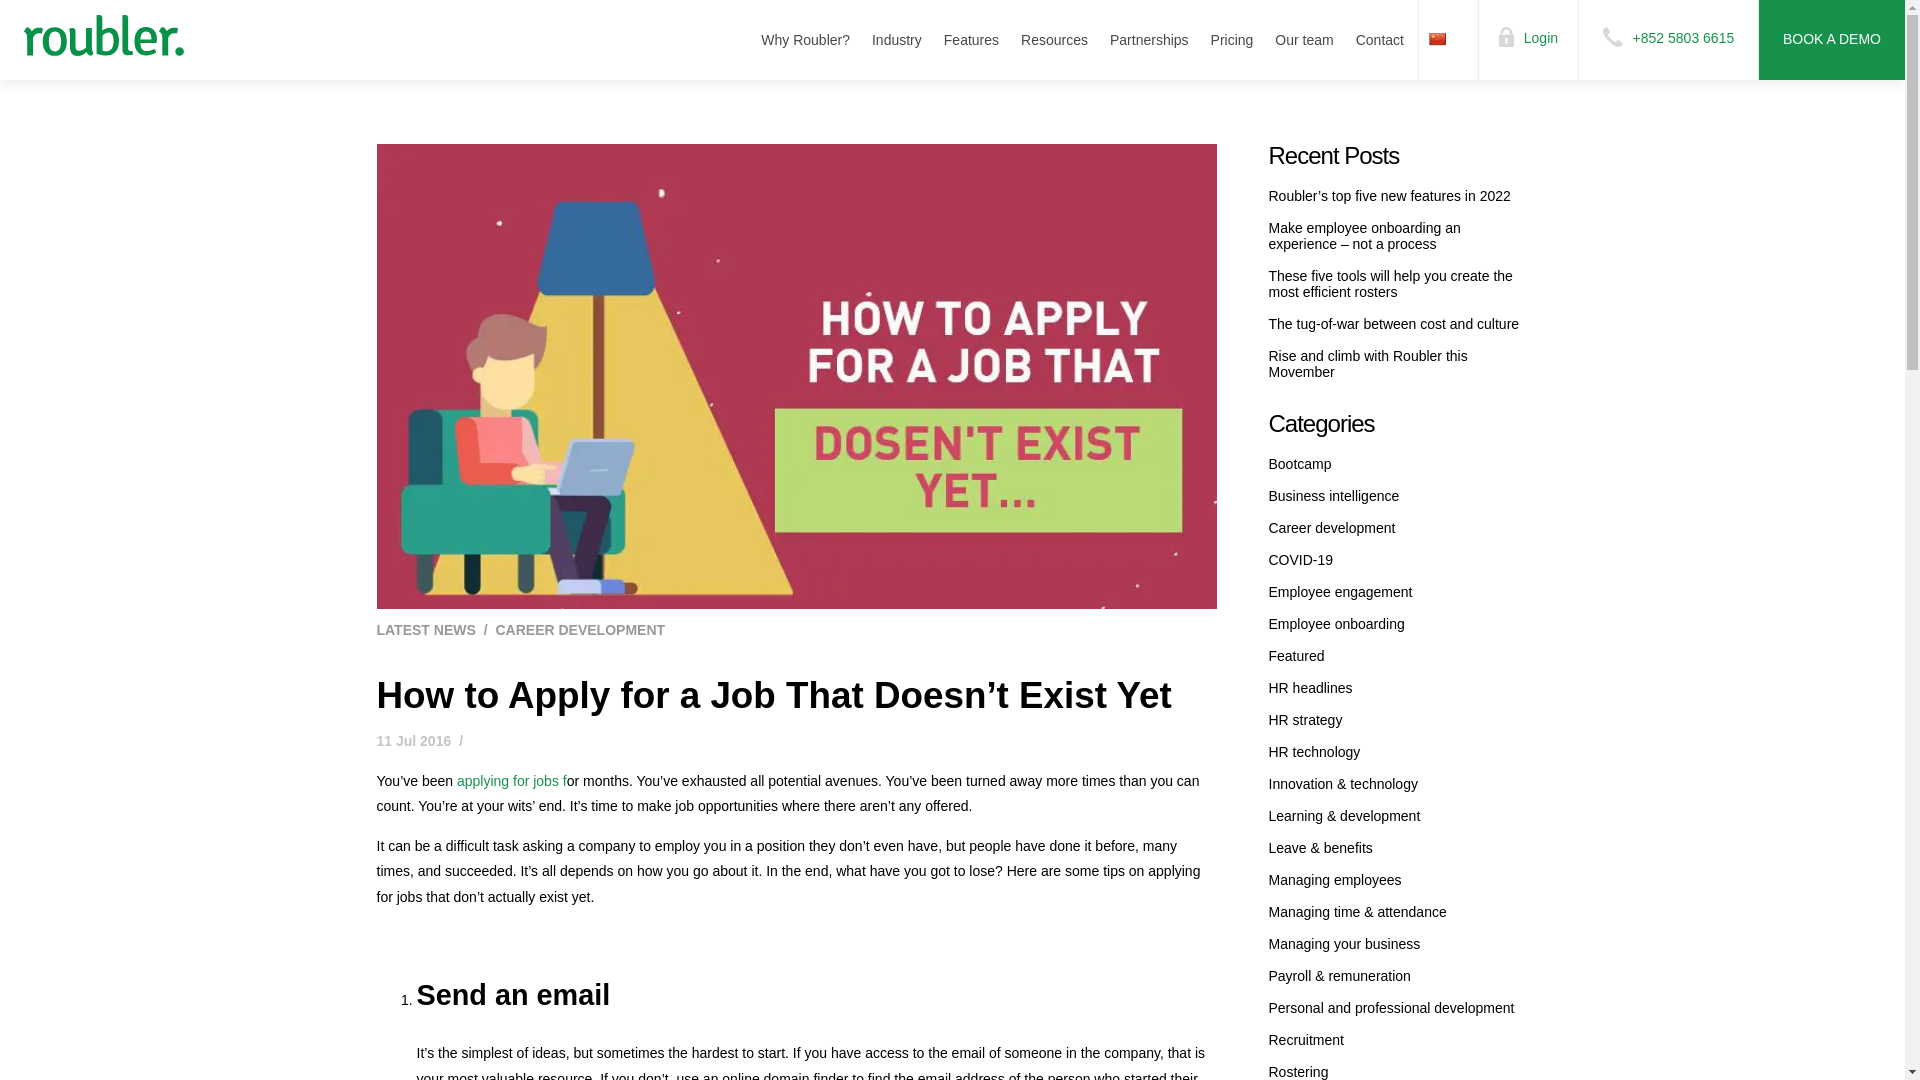 This screenshot has height=1080, width=1920. Describe the element at coordinates (1304, 40) in the screenshot. I see `Our team` at that location.